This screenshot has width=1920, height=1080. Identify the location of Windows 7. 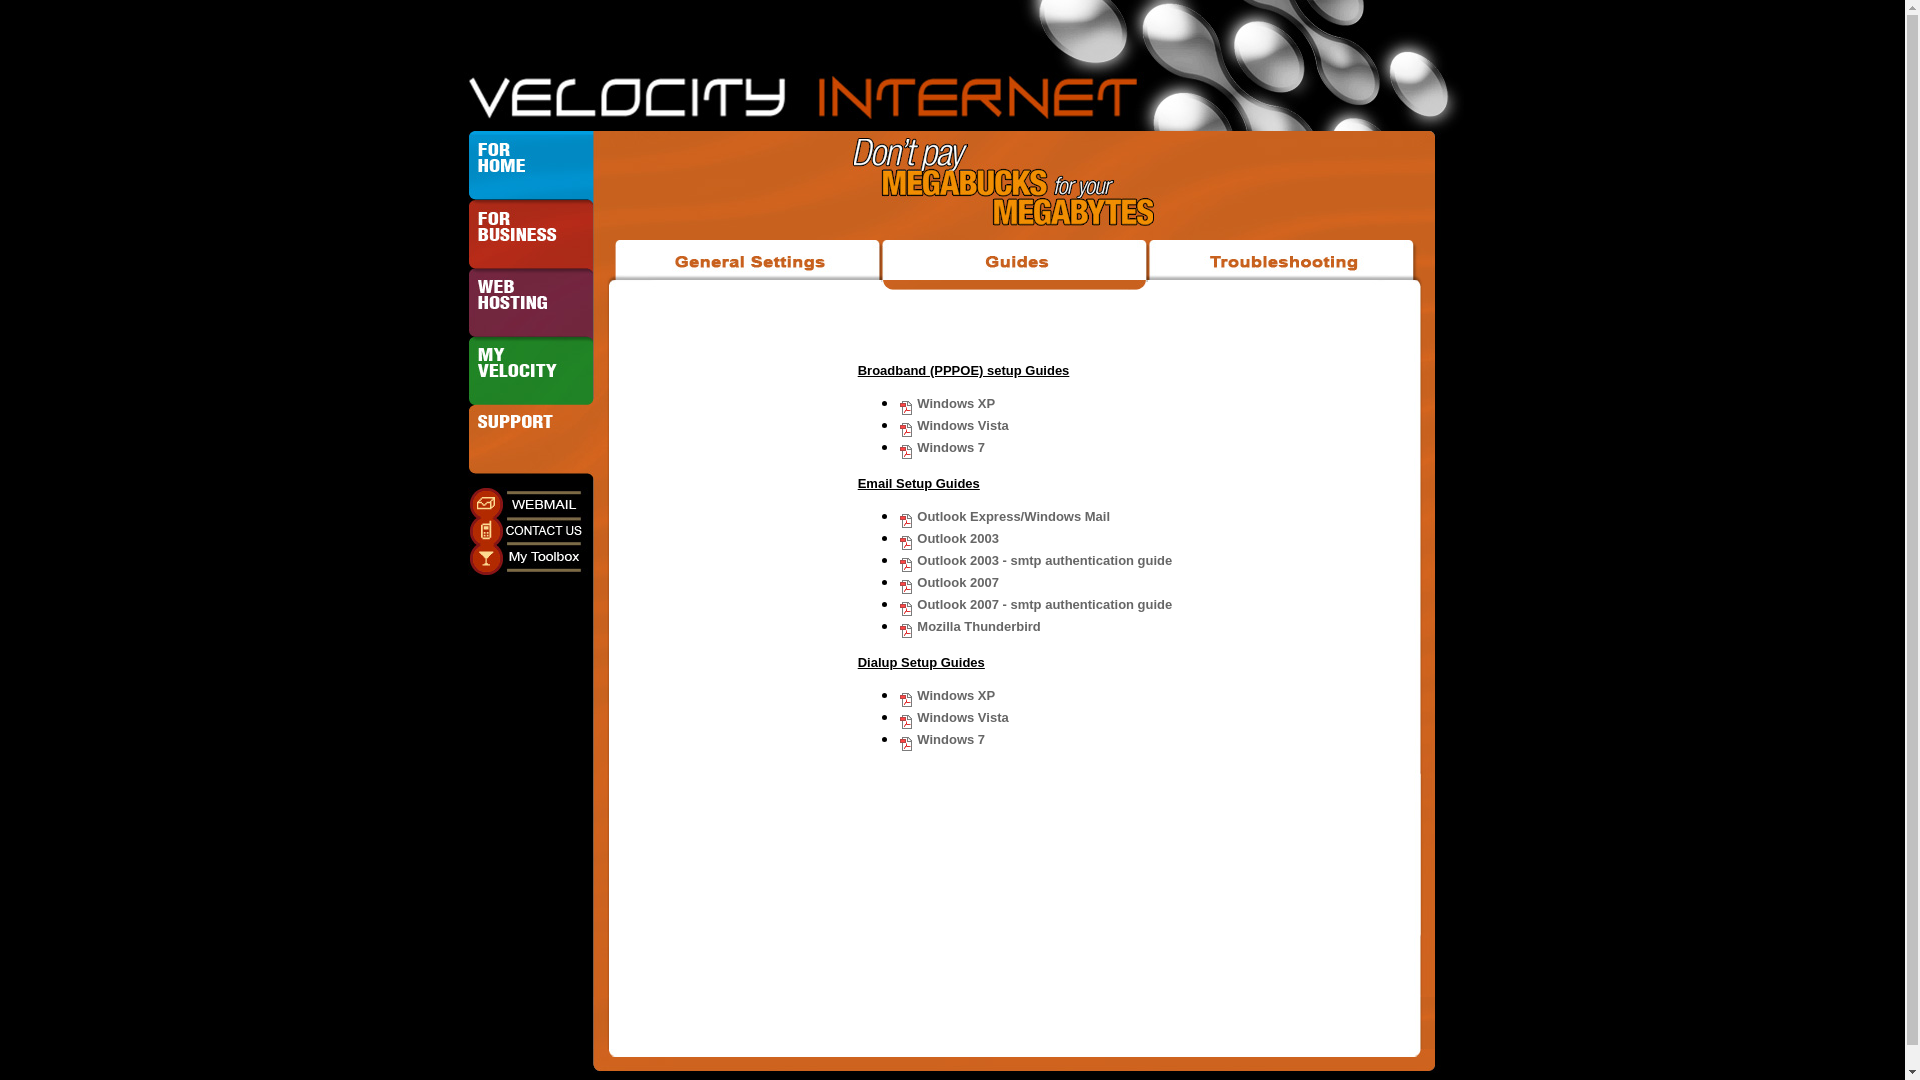
(942, 740).